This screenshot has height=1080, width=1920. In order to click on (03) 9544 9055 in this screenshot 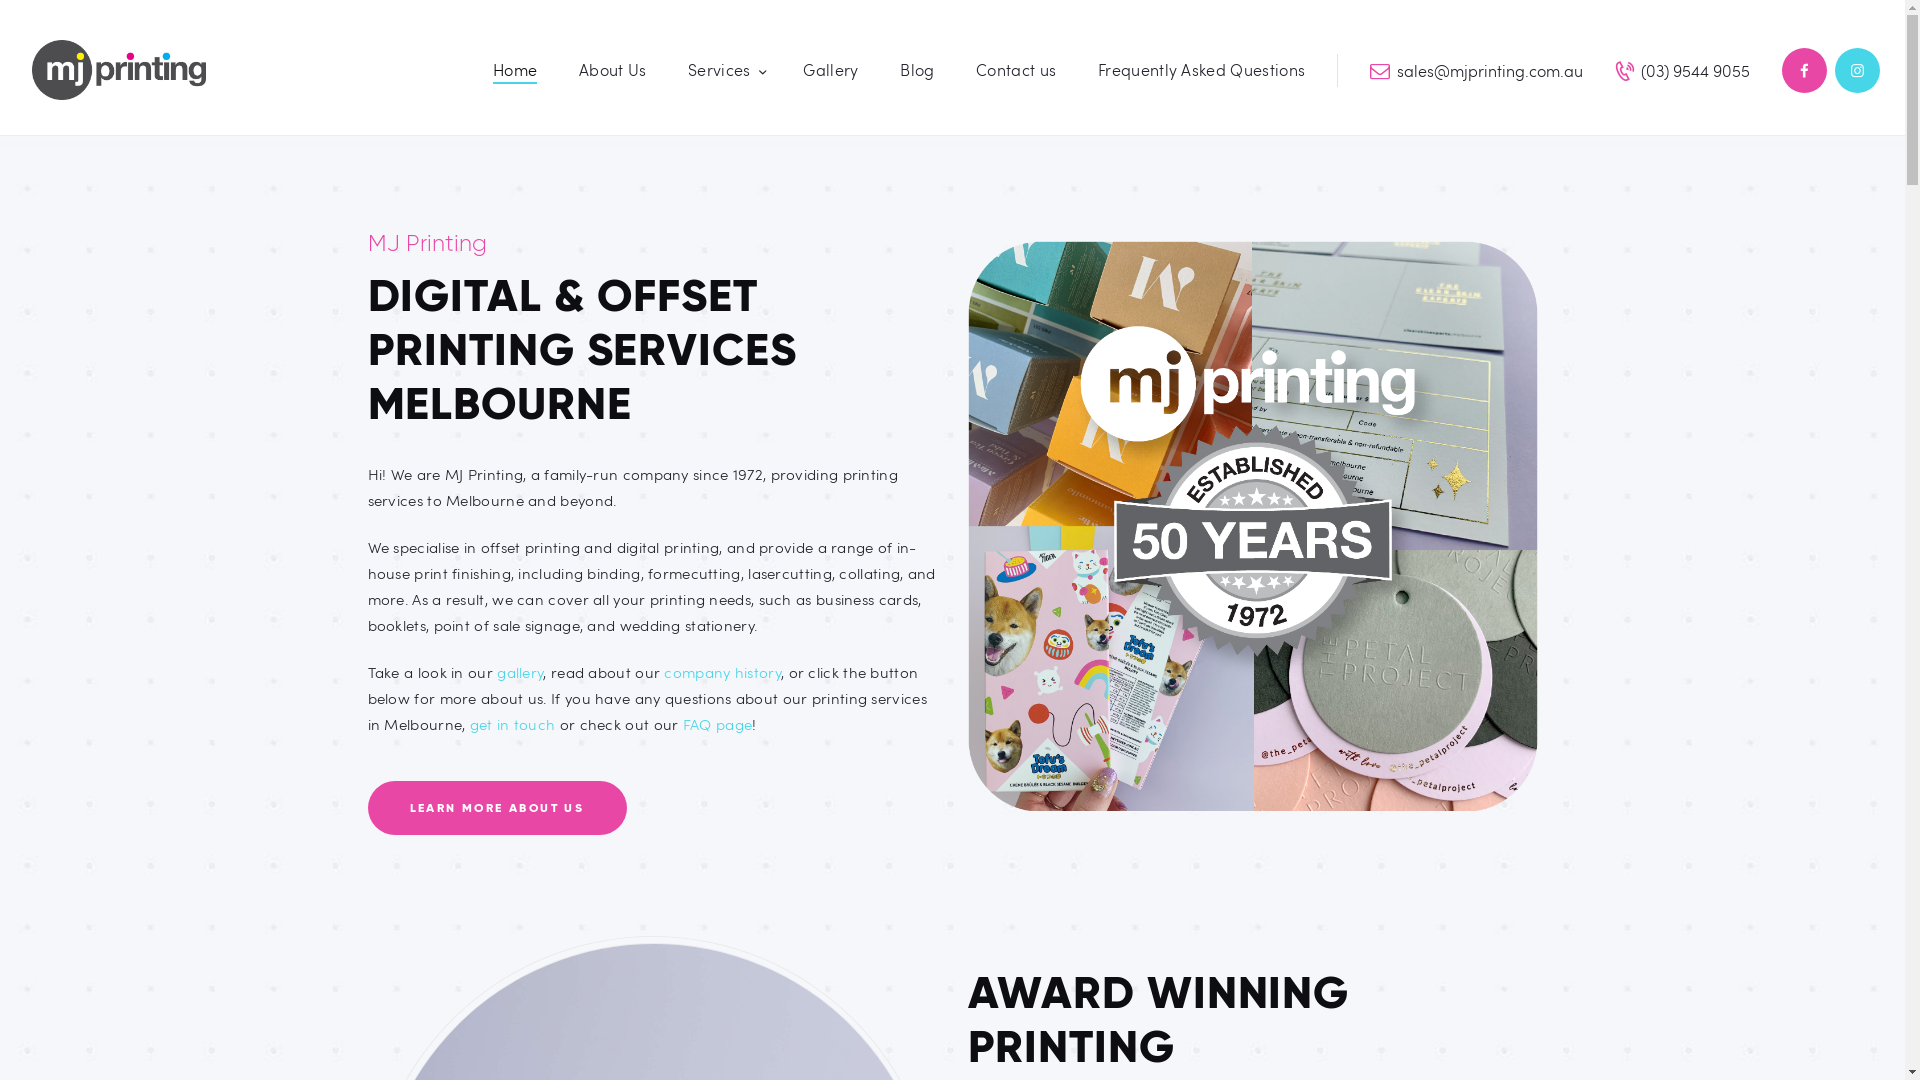, I will do `click(1682, 70)`.